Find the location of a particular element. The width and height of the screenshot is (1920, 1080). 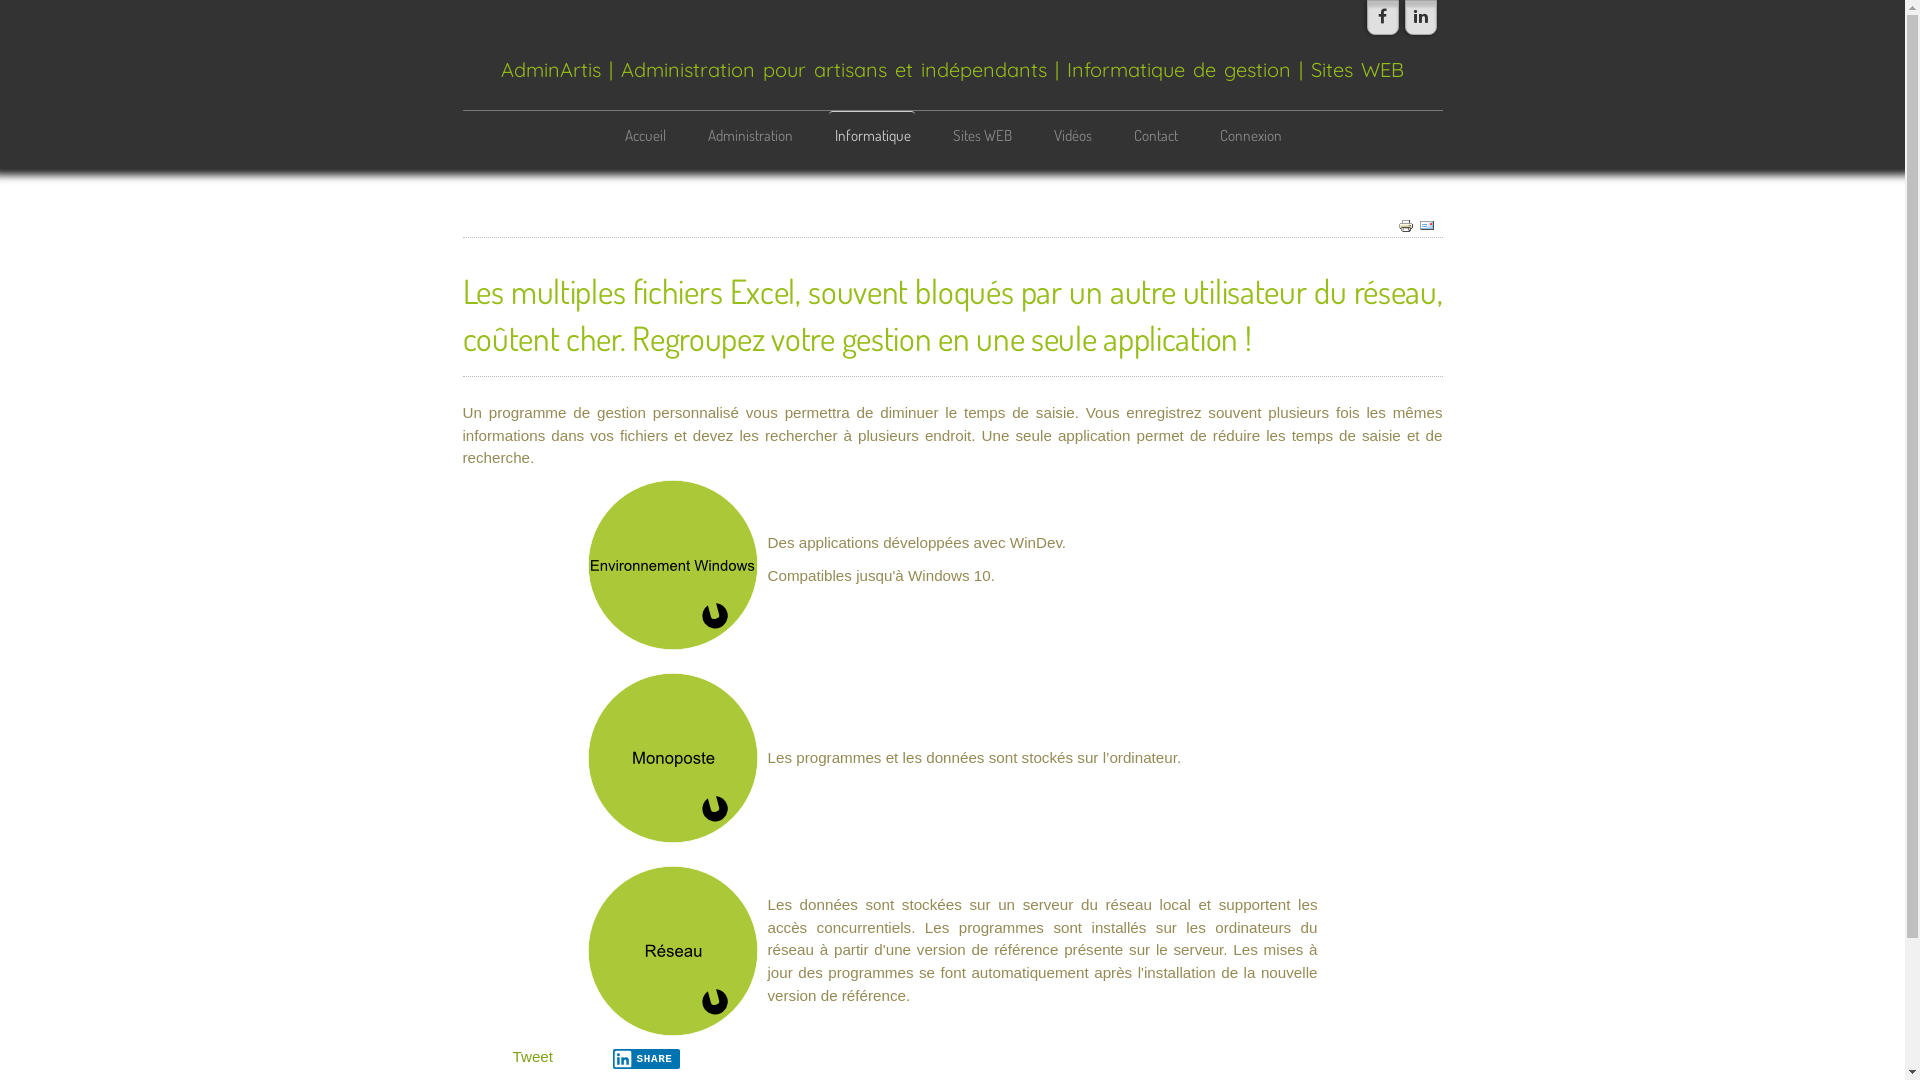

Accueil is located at coordinates (644, 135).